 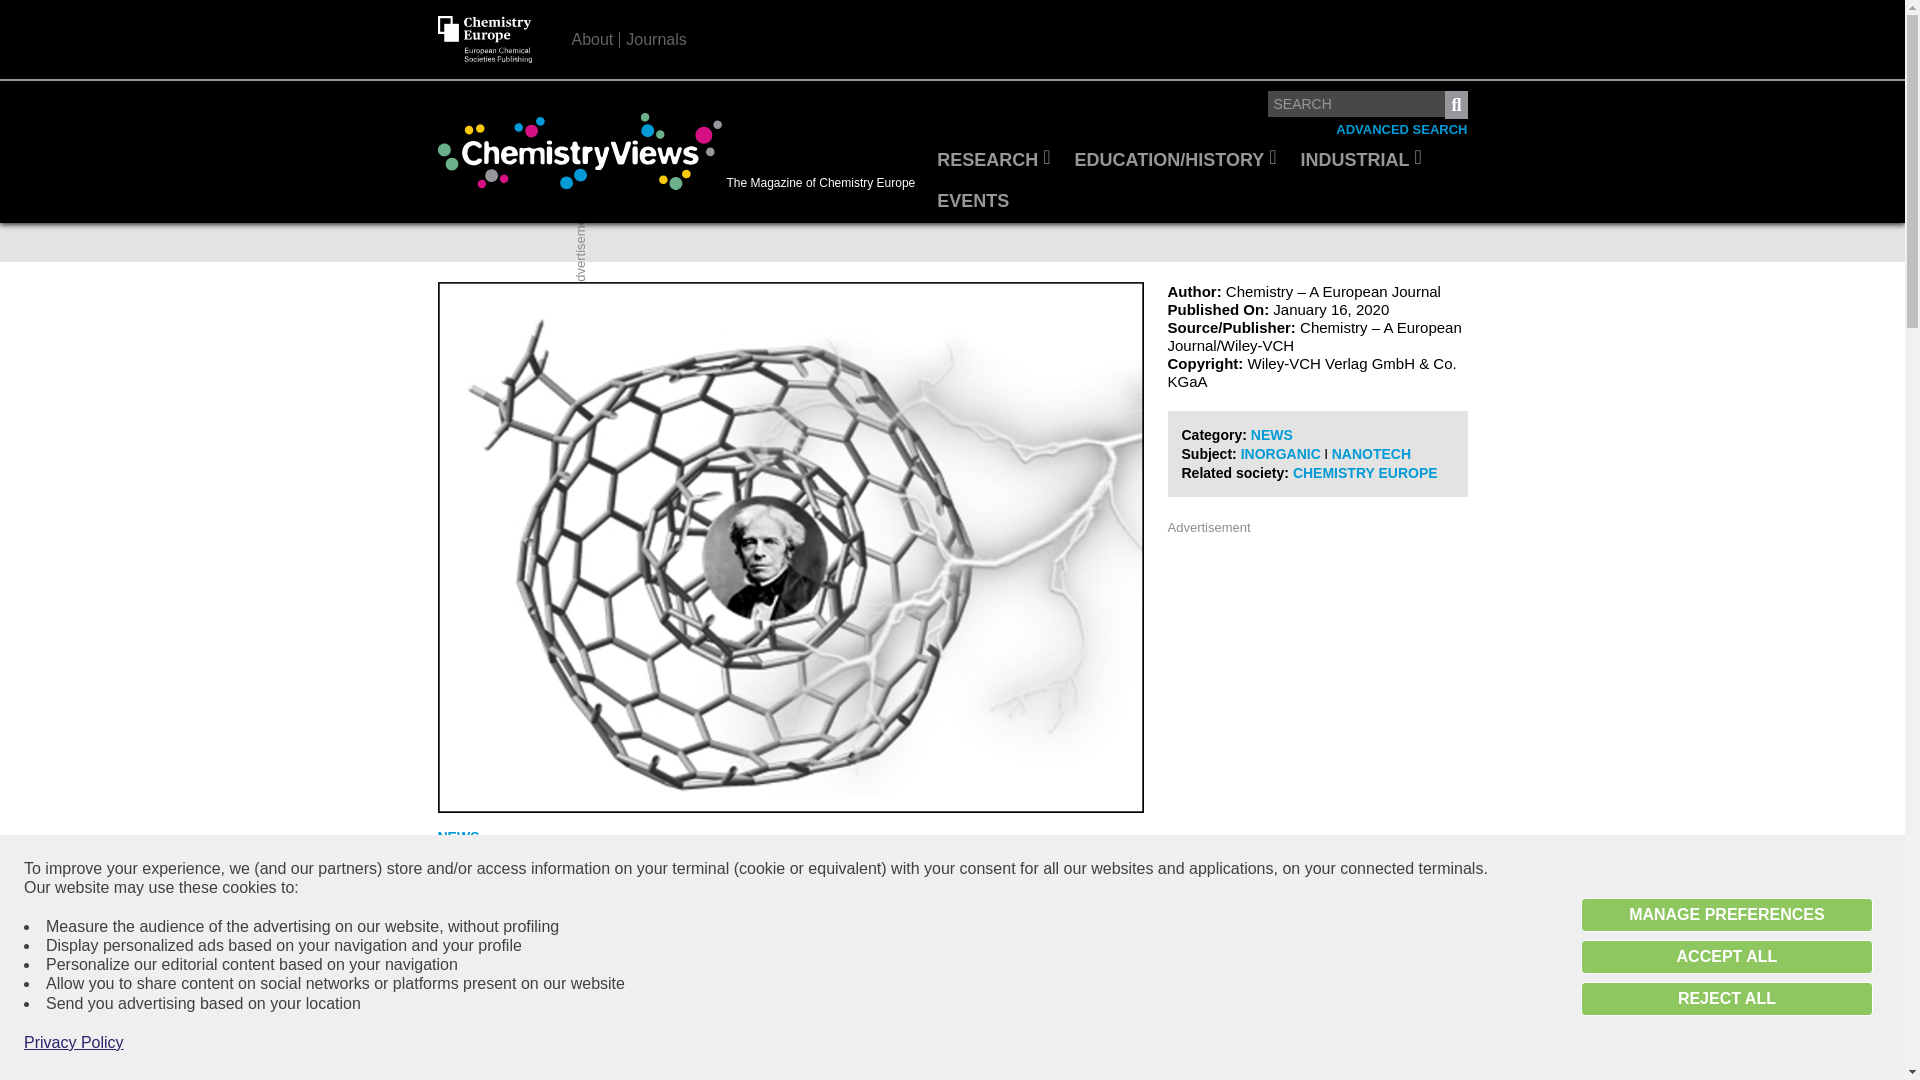 What do you see at coordinates (593, 39) in the screenshot?
I see `About` at bounding box center [593, 39].